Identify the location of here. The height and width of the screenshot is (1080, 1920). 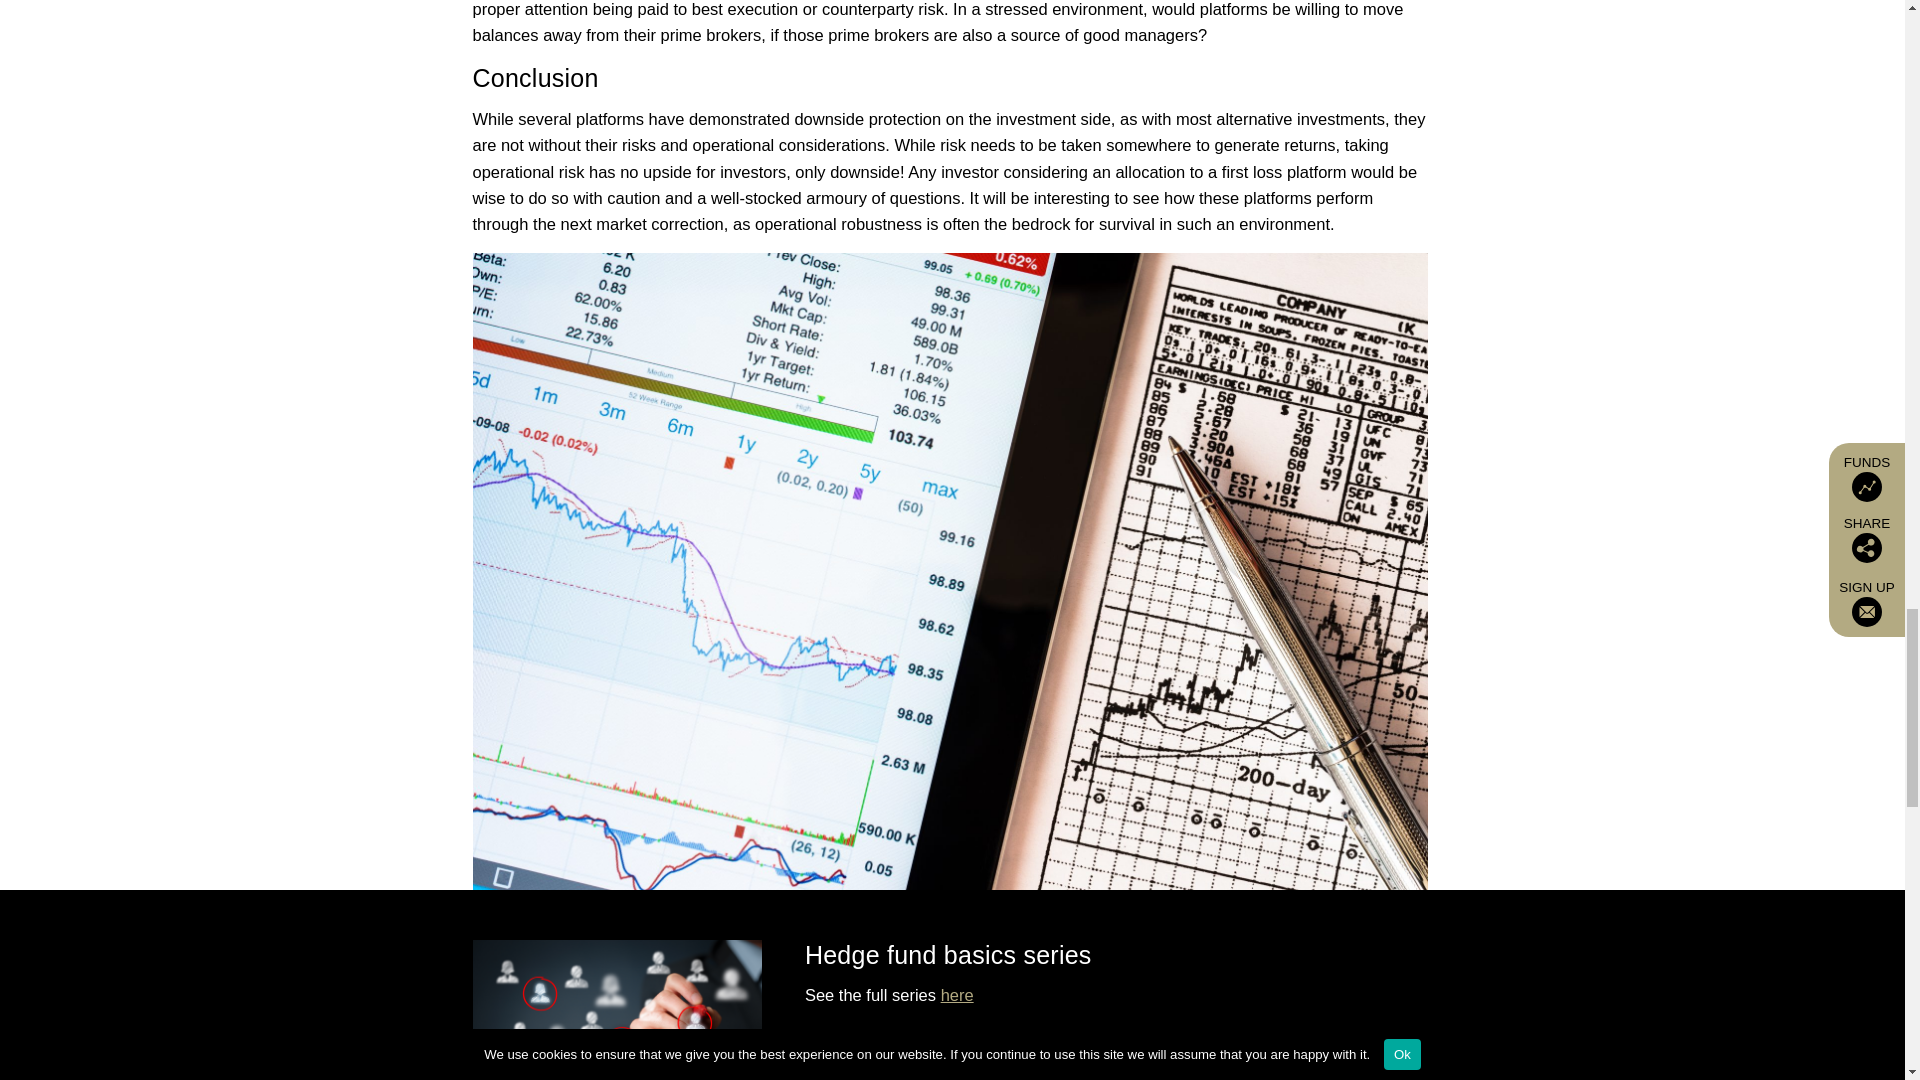
(956, 995).